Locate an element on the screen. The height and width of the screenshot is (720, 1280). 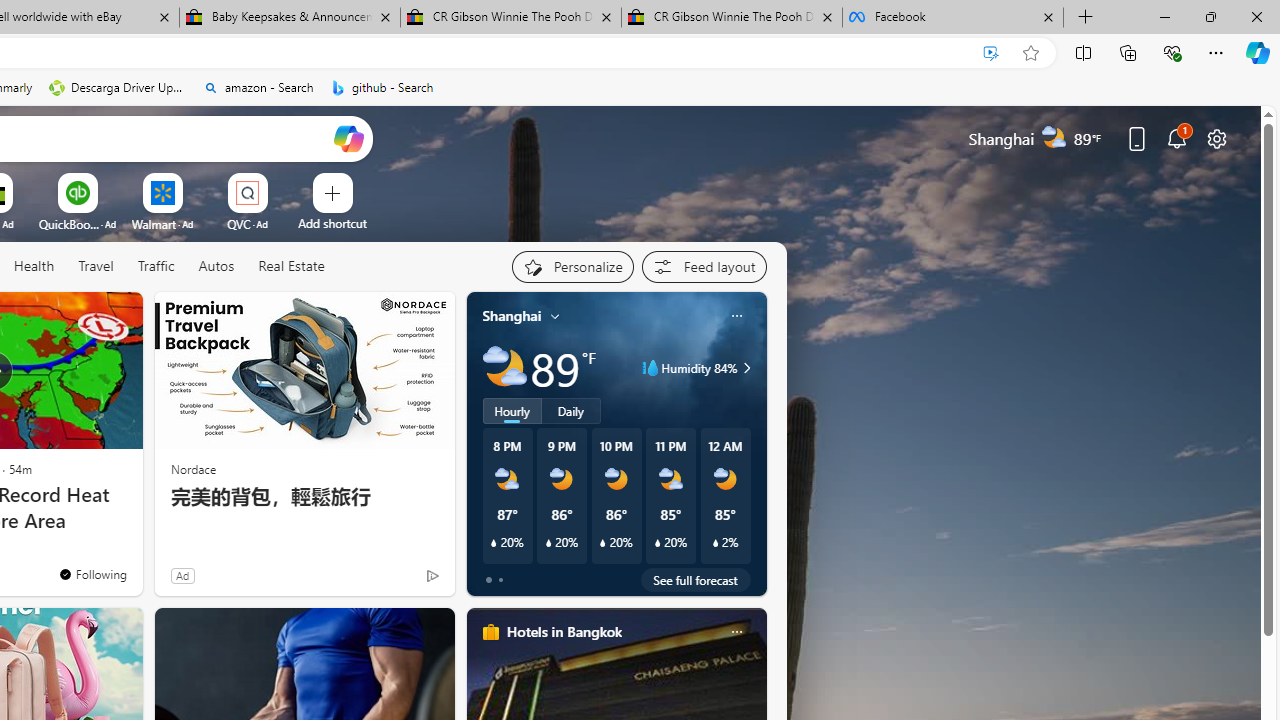
Class: weather-arrow-glyph is located at coordinates (746, 368).